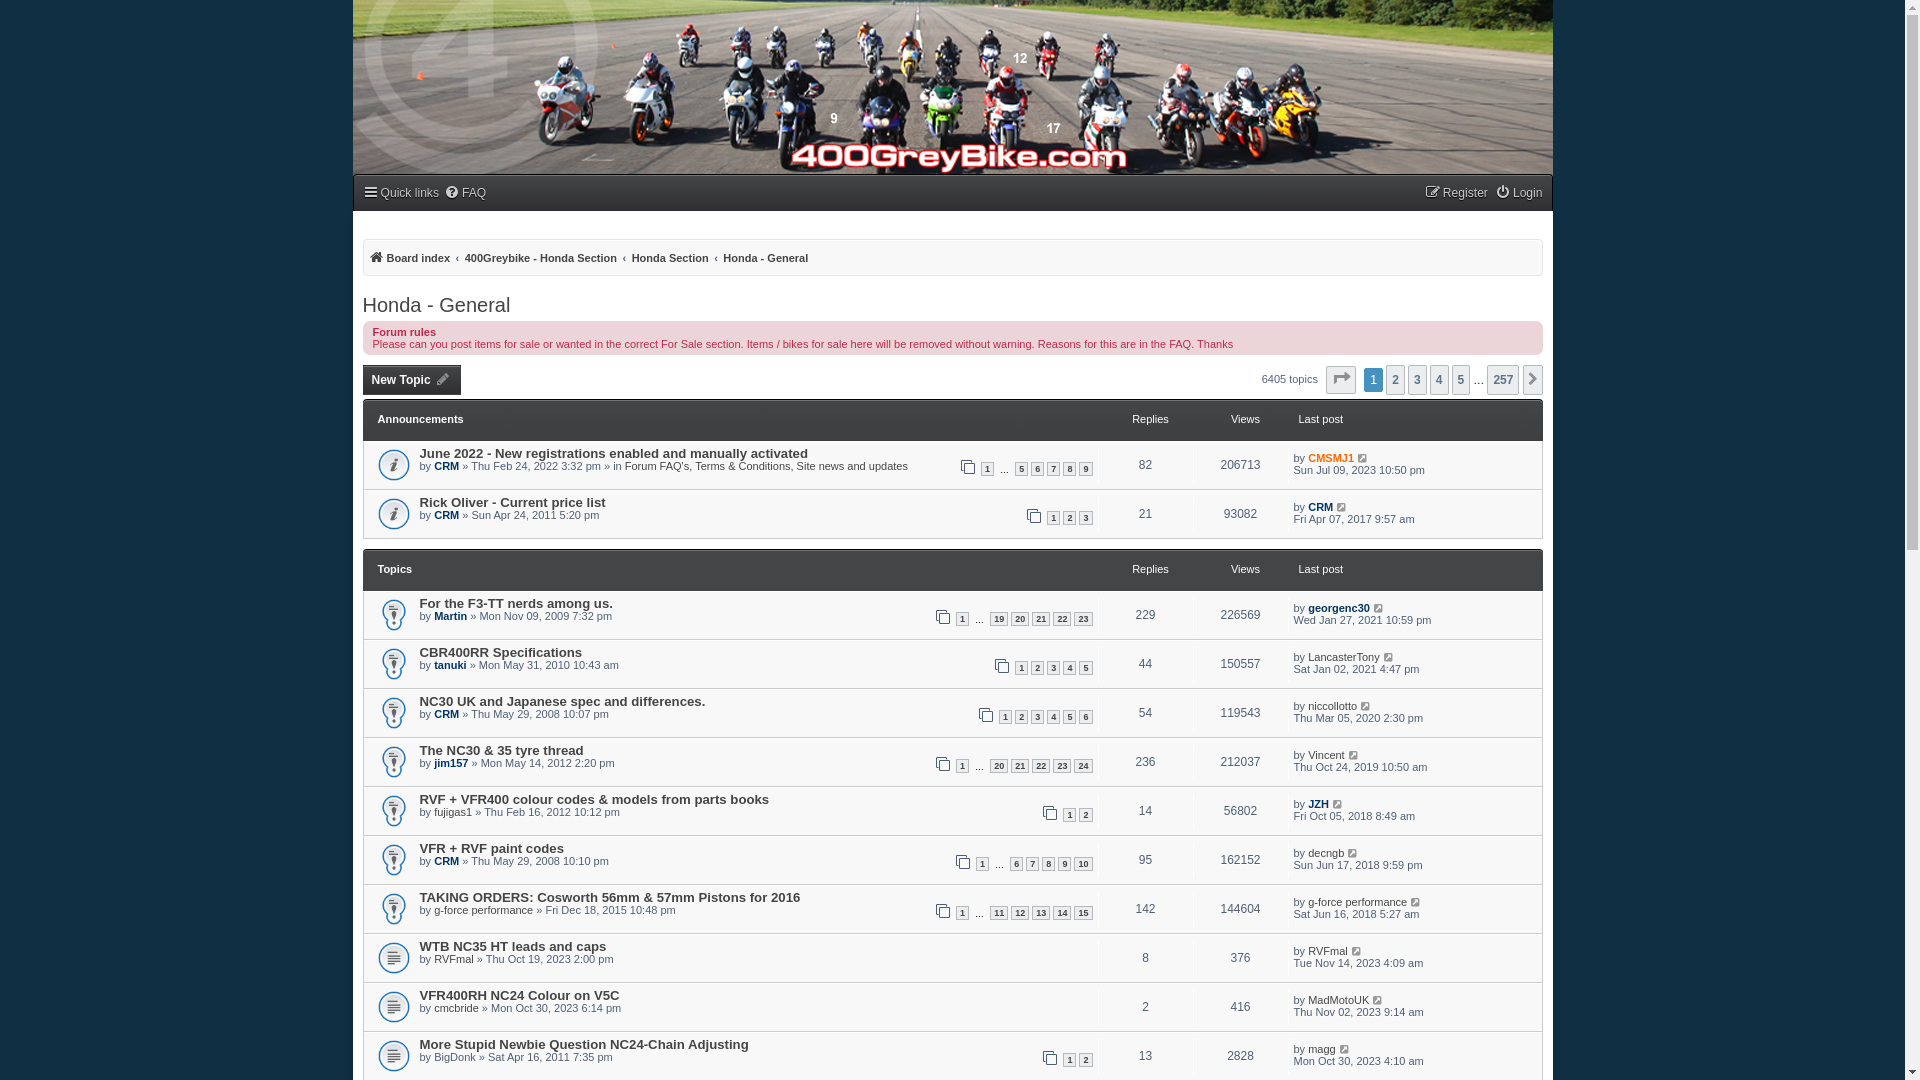 The height and width of the screenshot is (1080, 1920). Describe the element at coordinates (1364, 458) in the screenshot. I see `Go to last post` at that location.